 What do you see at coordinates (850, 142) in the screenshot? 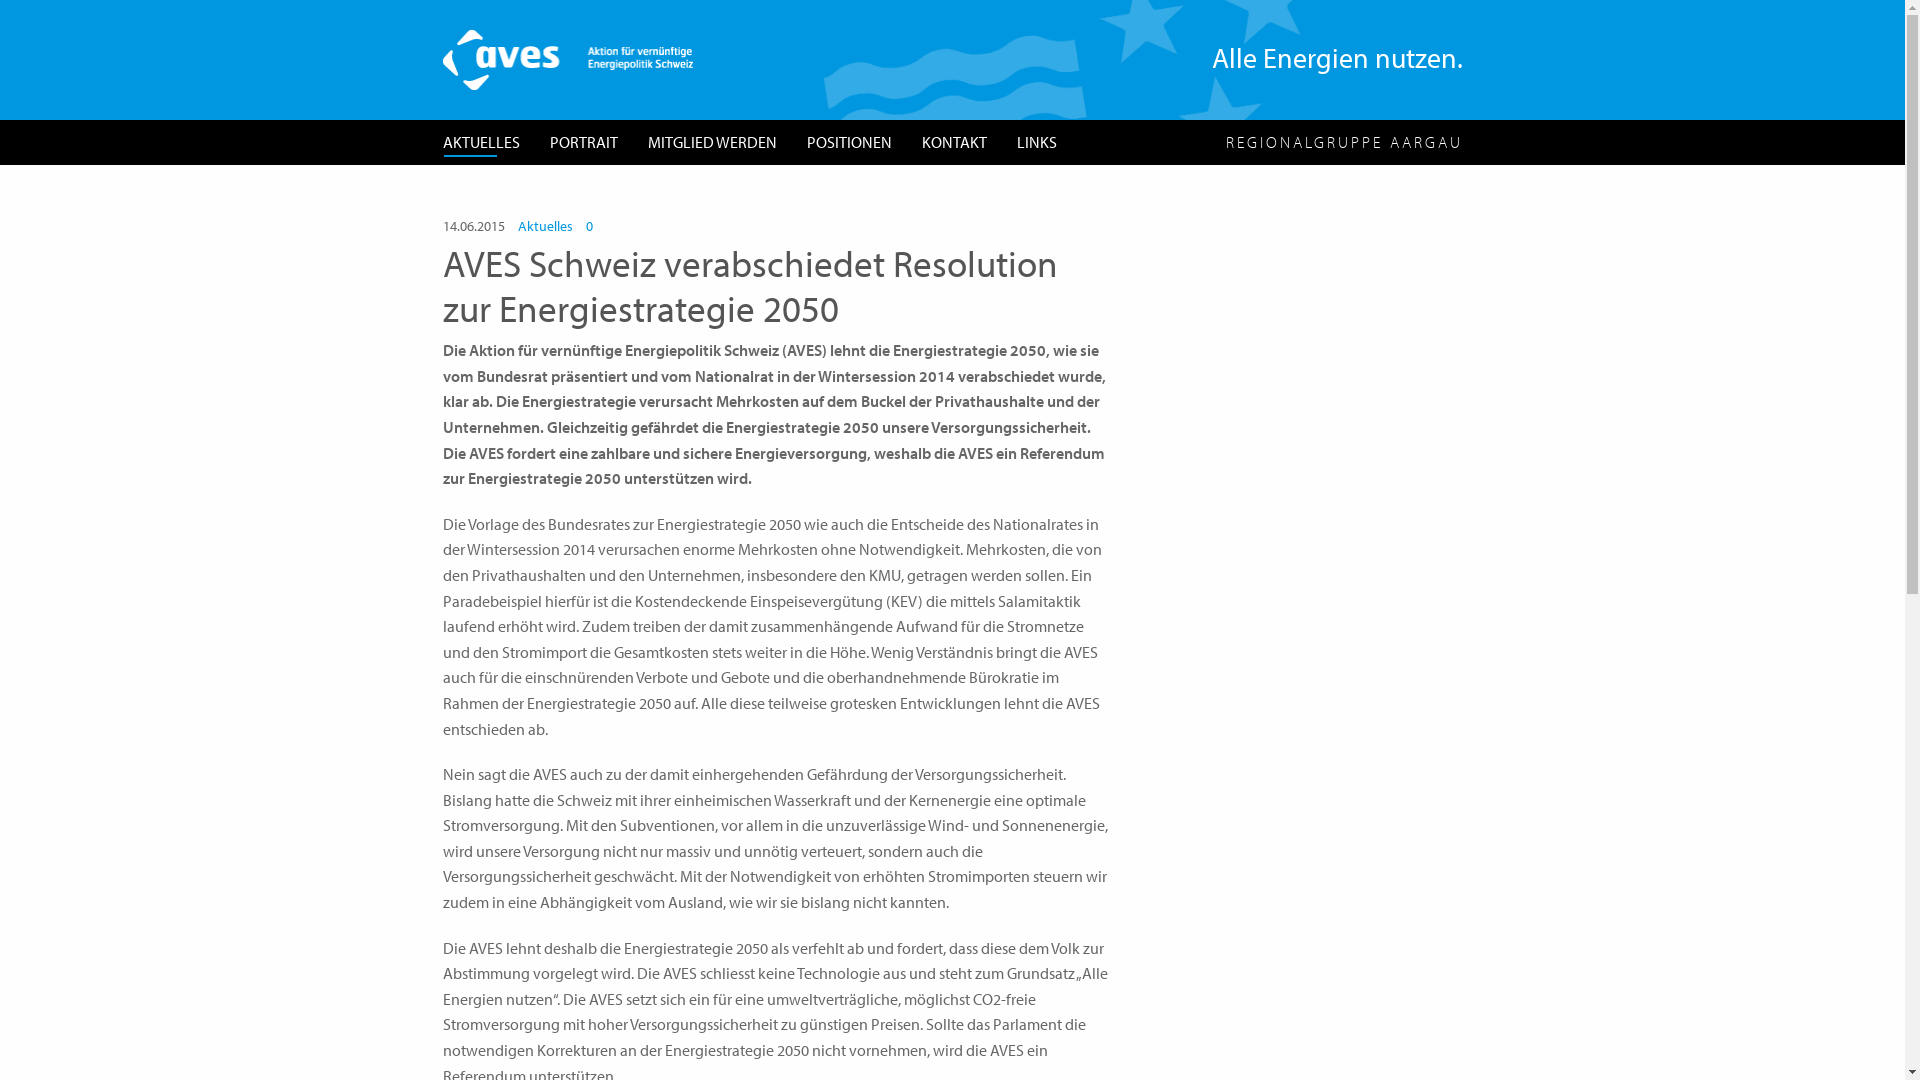
I see `POSITIONEN` at bounding box center [850, 142].